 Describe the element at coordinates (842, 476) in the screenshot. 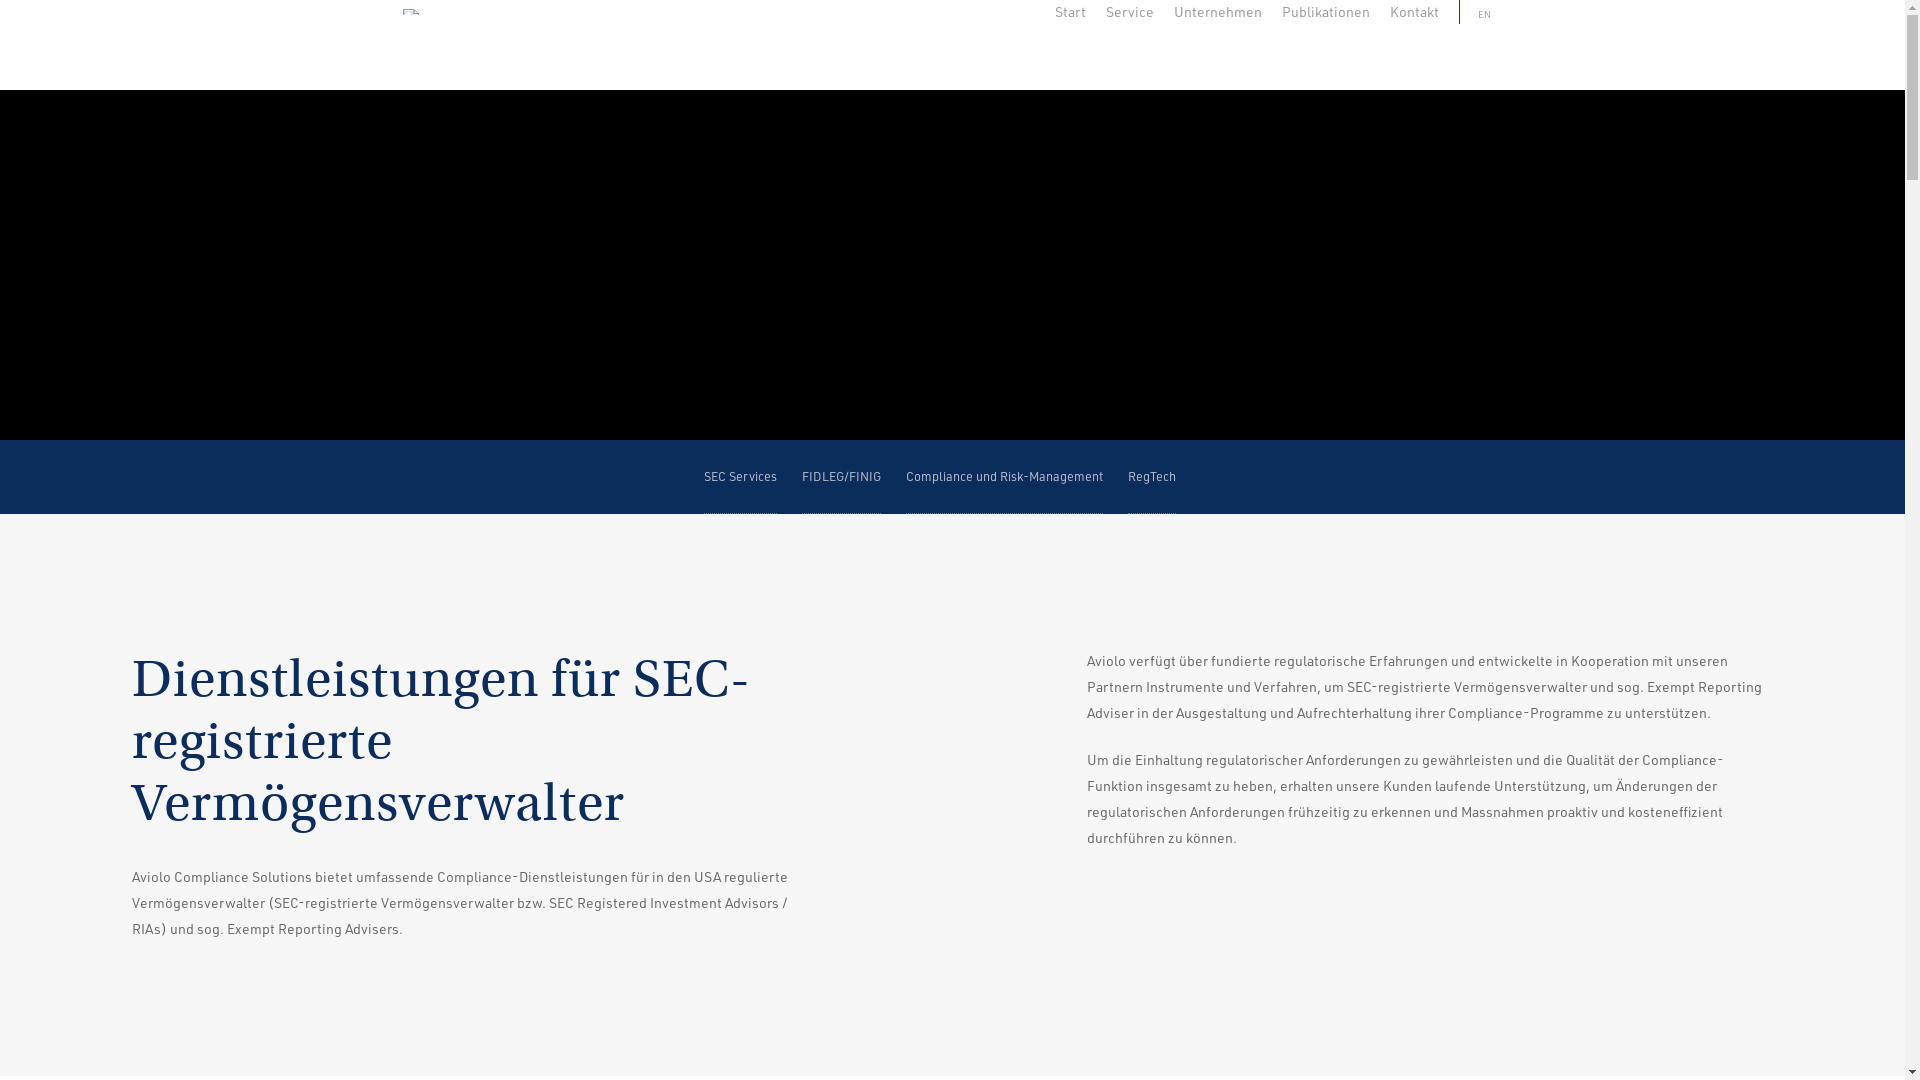

I see `FIDLEG/FINIG` at that location.